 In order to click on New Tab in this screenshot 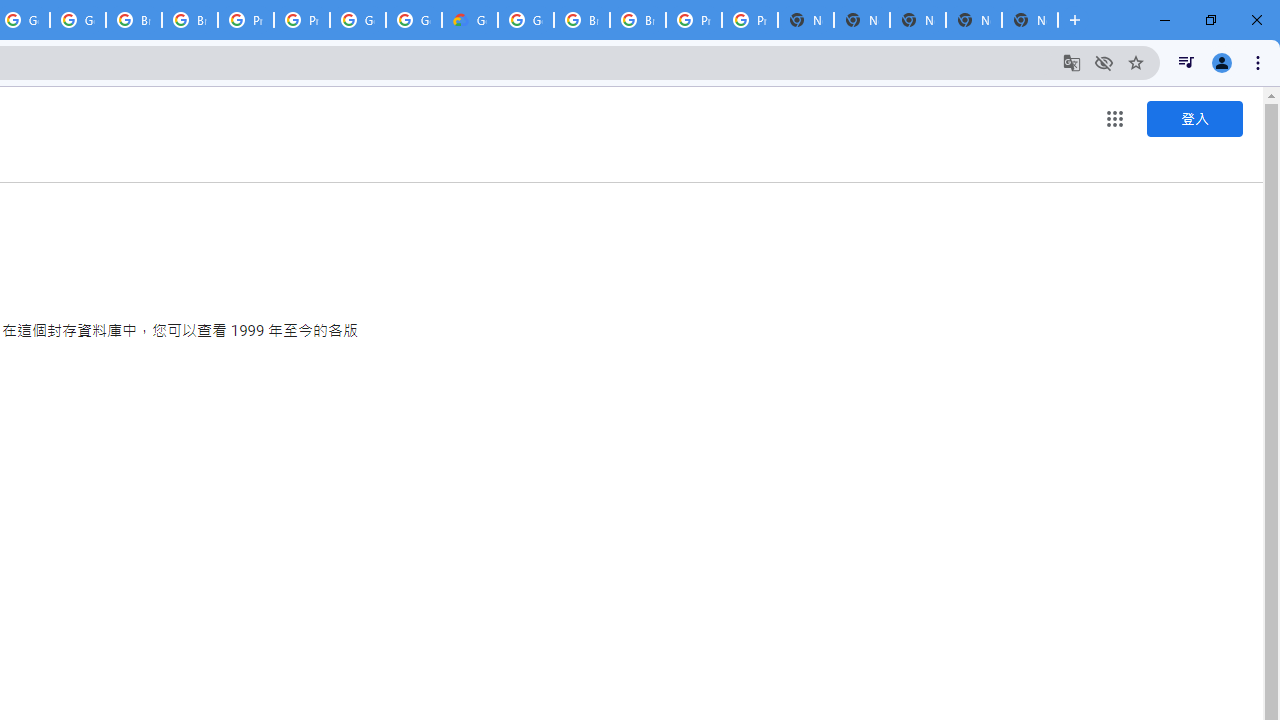, I will do `click(1030, 20)`.